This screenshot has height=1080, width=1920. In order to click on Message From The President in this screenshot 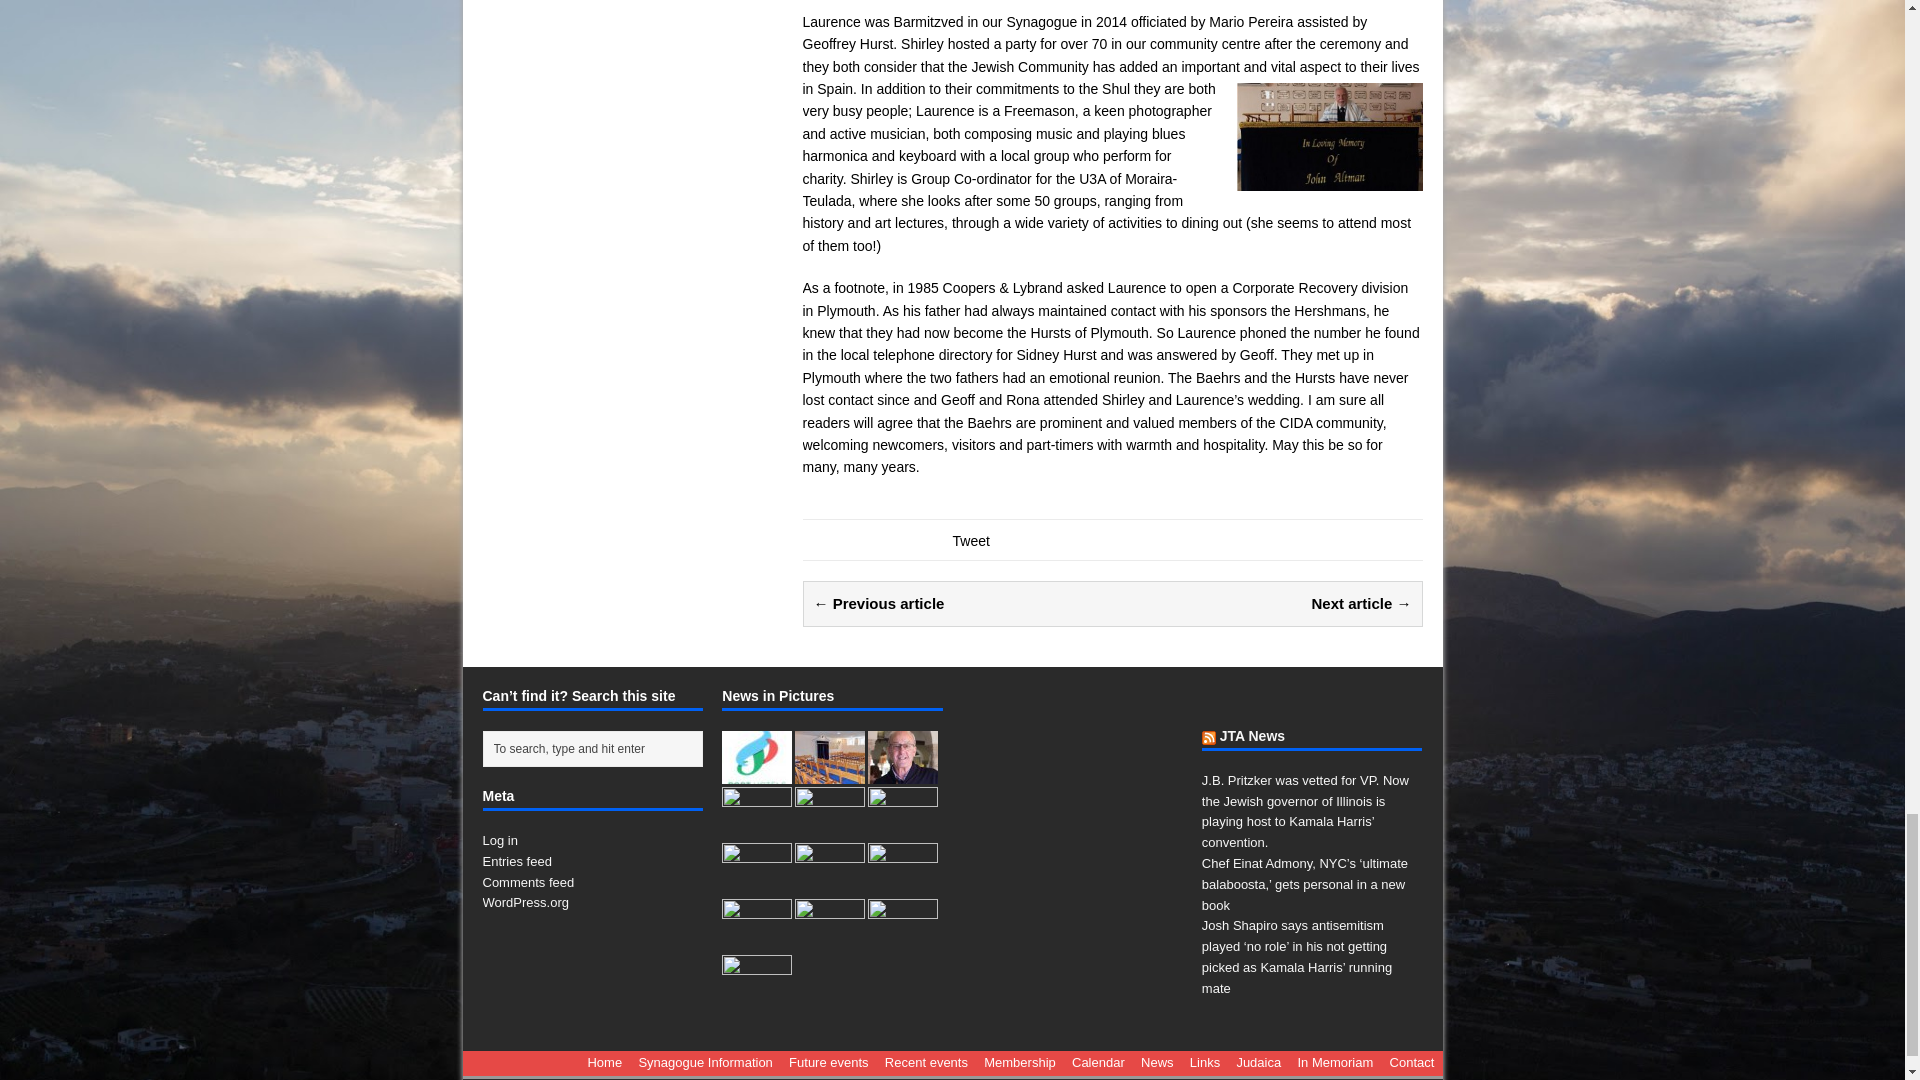, I will do `click(902, 772)`.